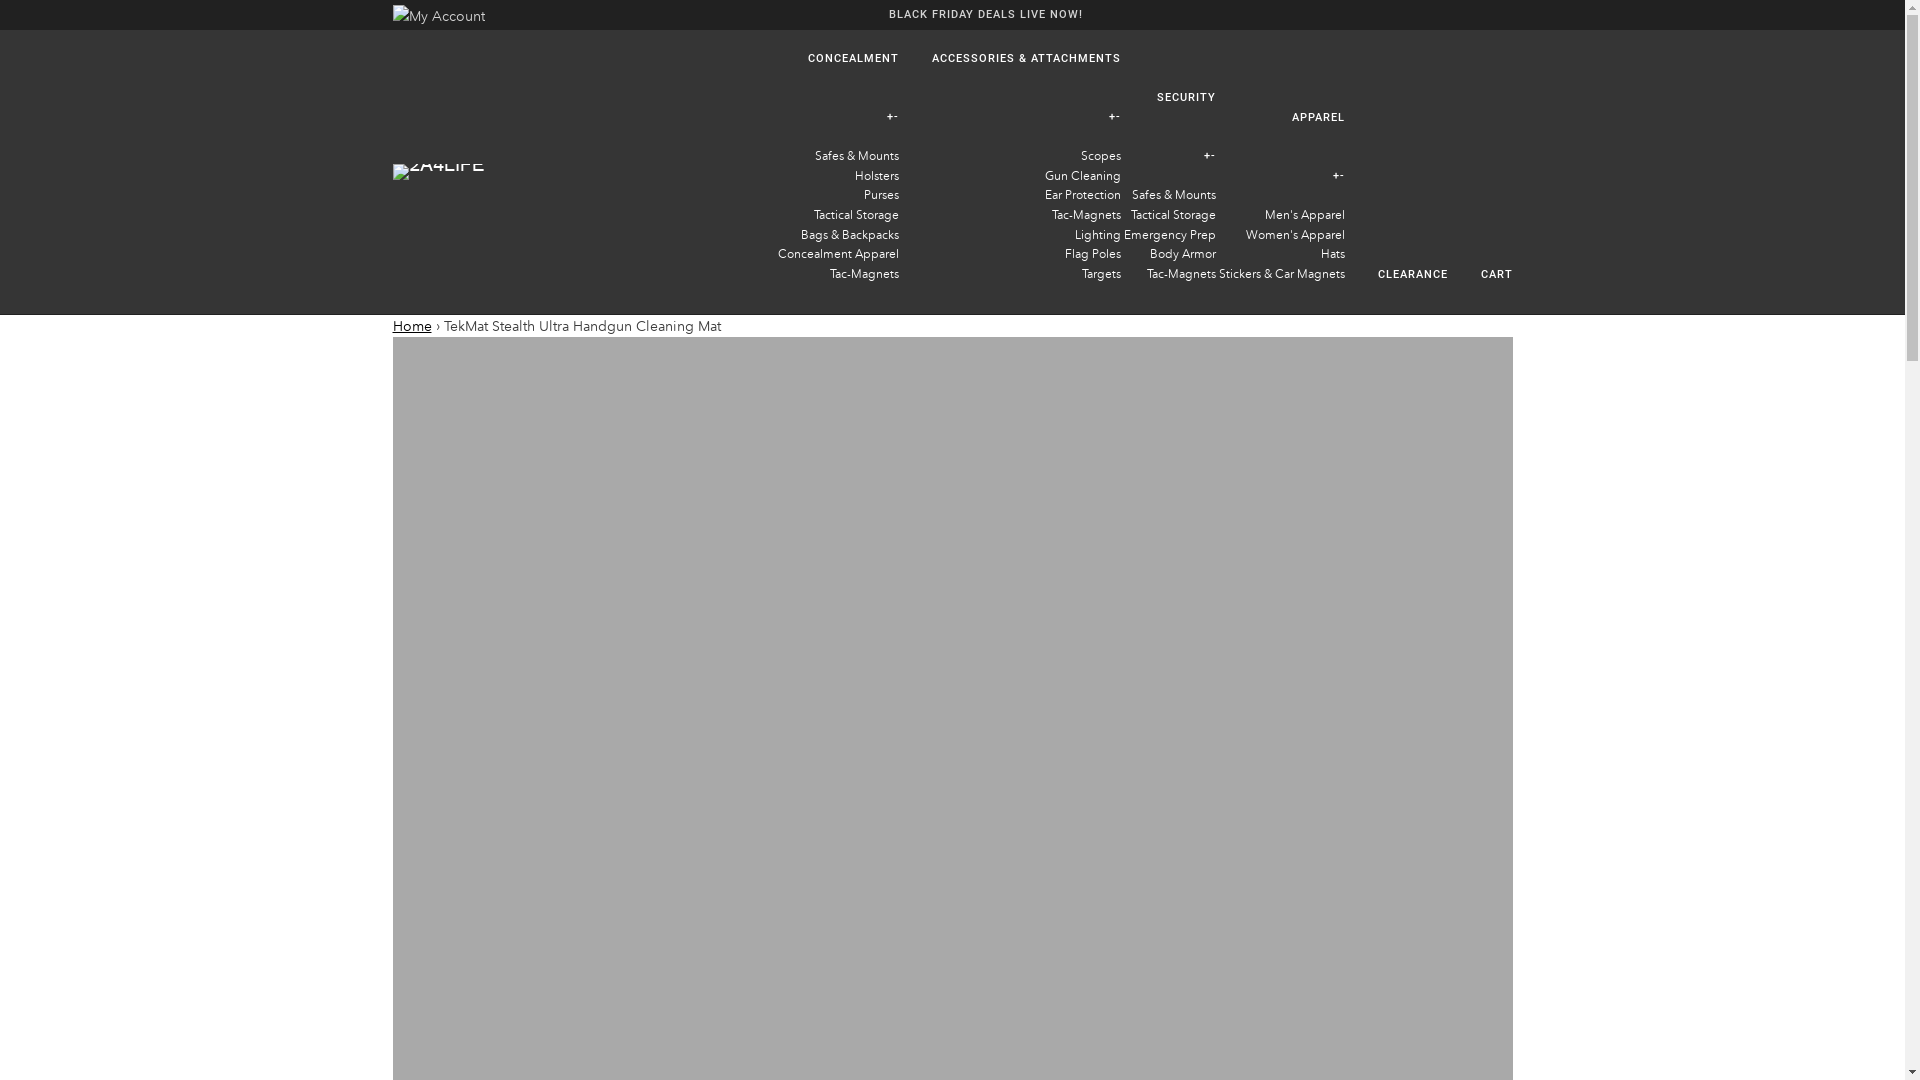 This screenshot has width=1920, height=1080. I want to click on +-, so click(1170, 156).